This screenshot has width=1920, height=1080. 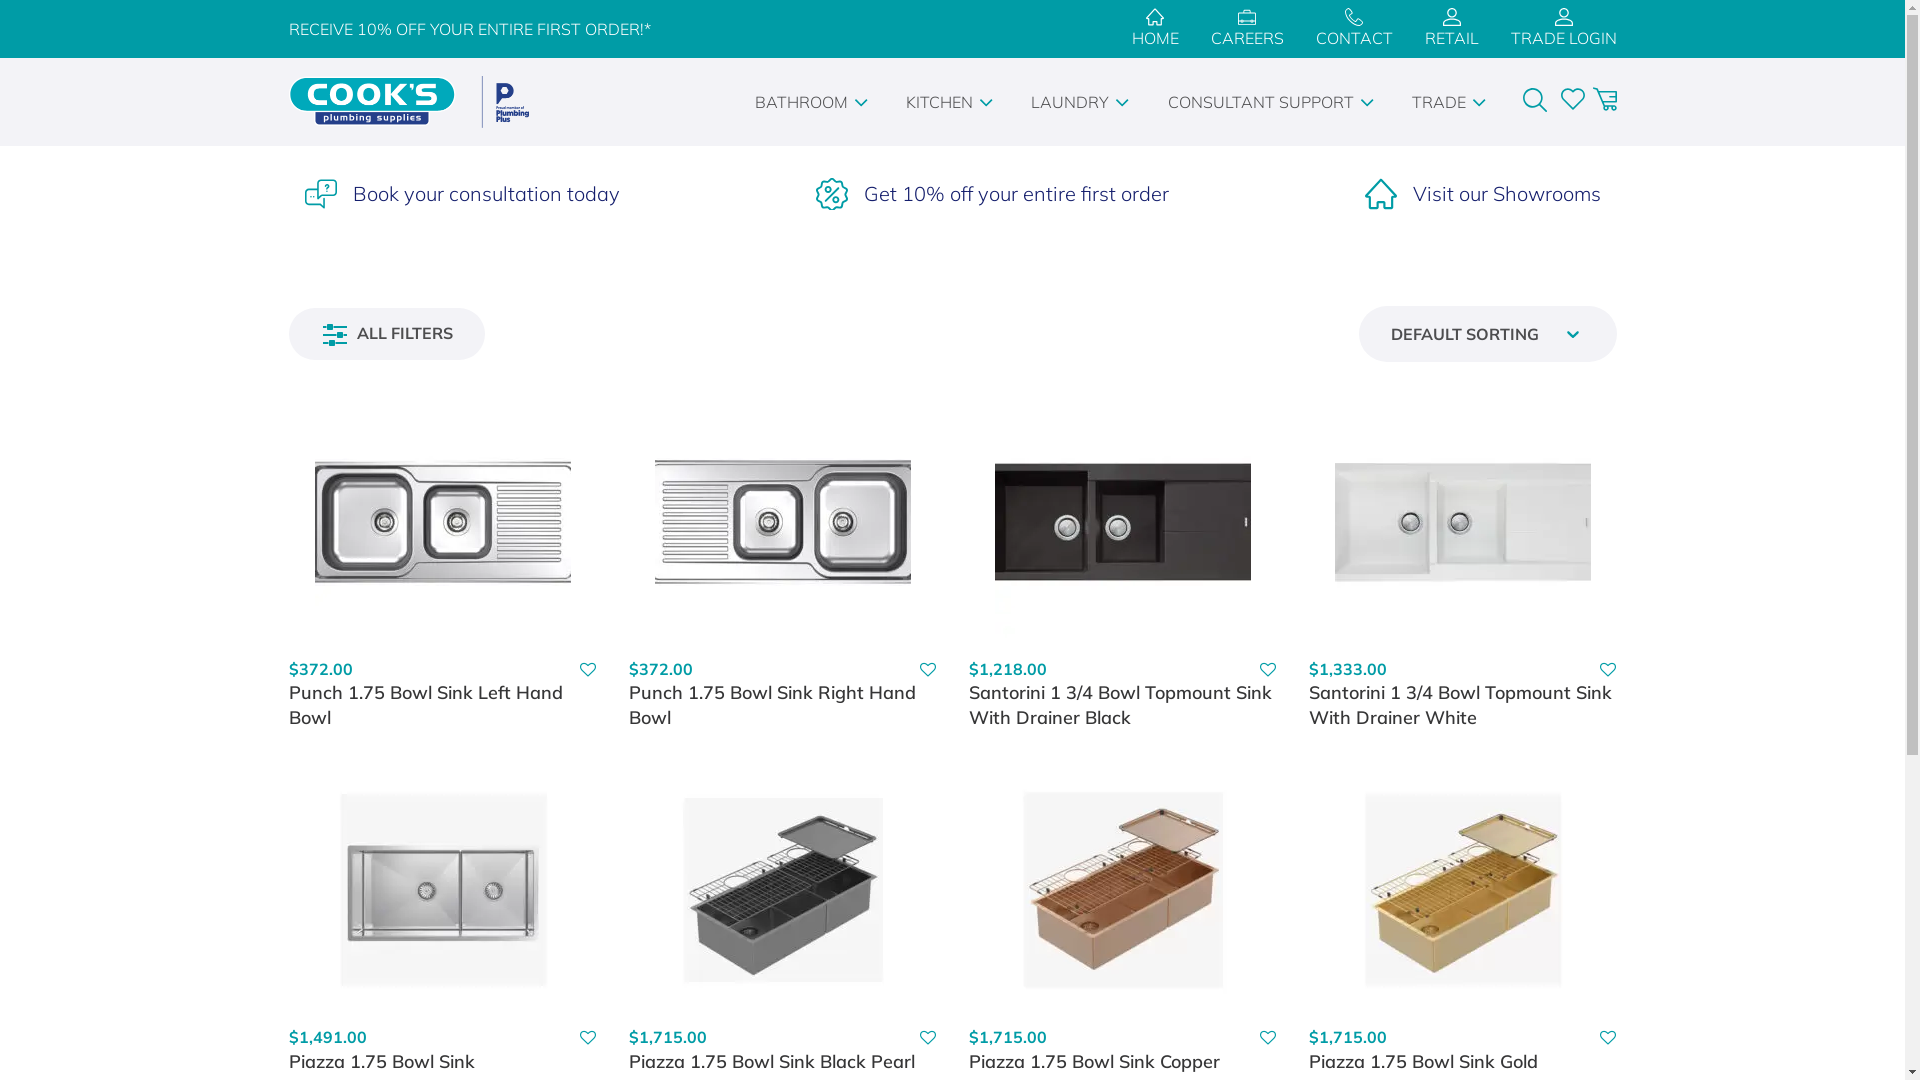 What do you see at coordinates (1246, 29) in the screenshot?
I see `CAREERS` at bounding box center [1246, 29].